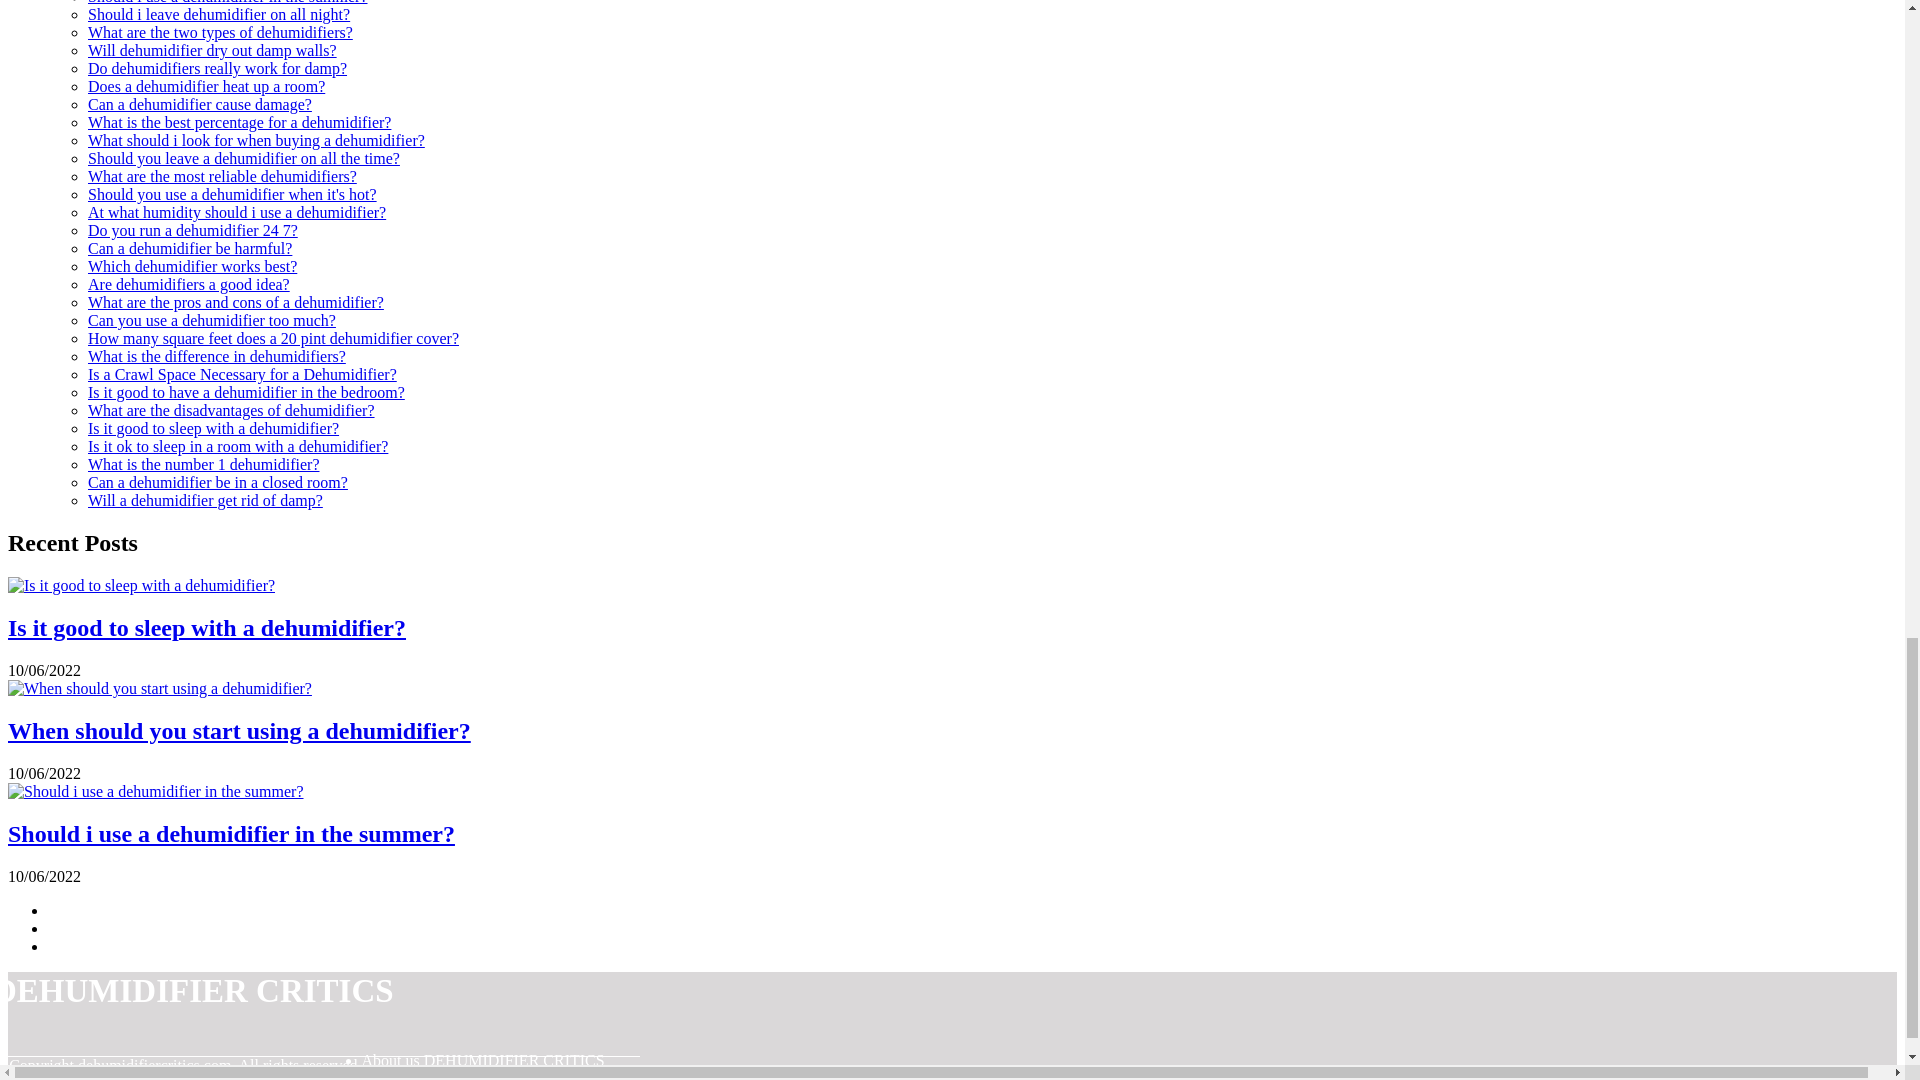 This screenshot has height=1080, width=1920. I want to click on What are the two types of dehumidifiers?, so click(220, 32).